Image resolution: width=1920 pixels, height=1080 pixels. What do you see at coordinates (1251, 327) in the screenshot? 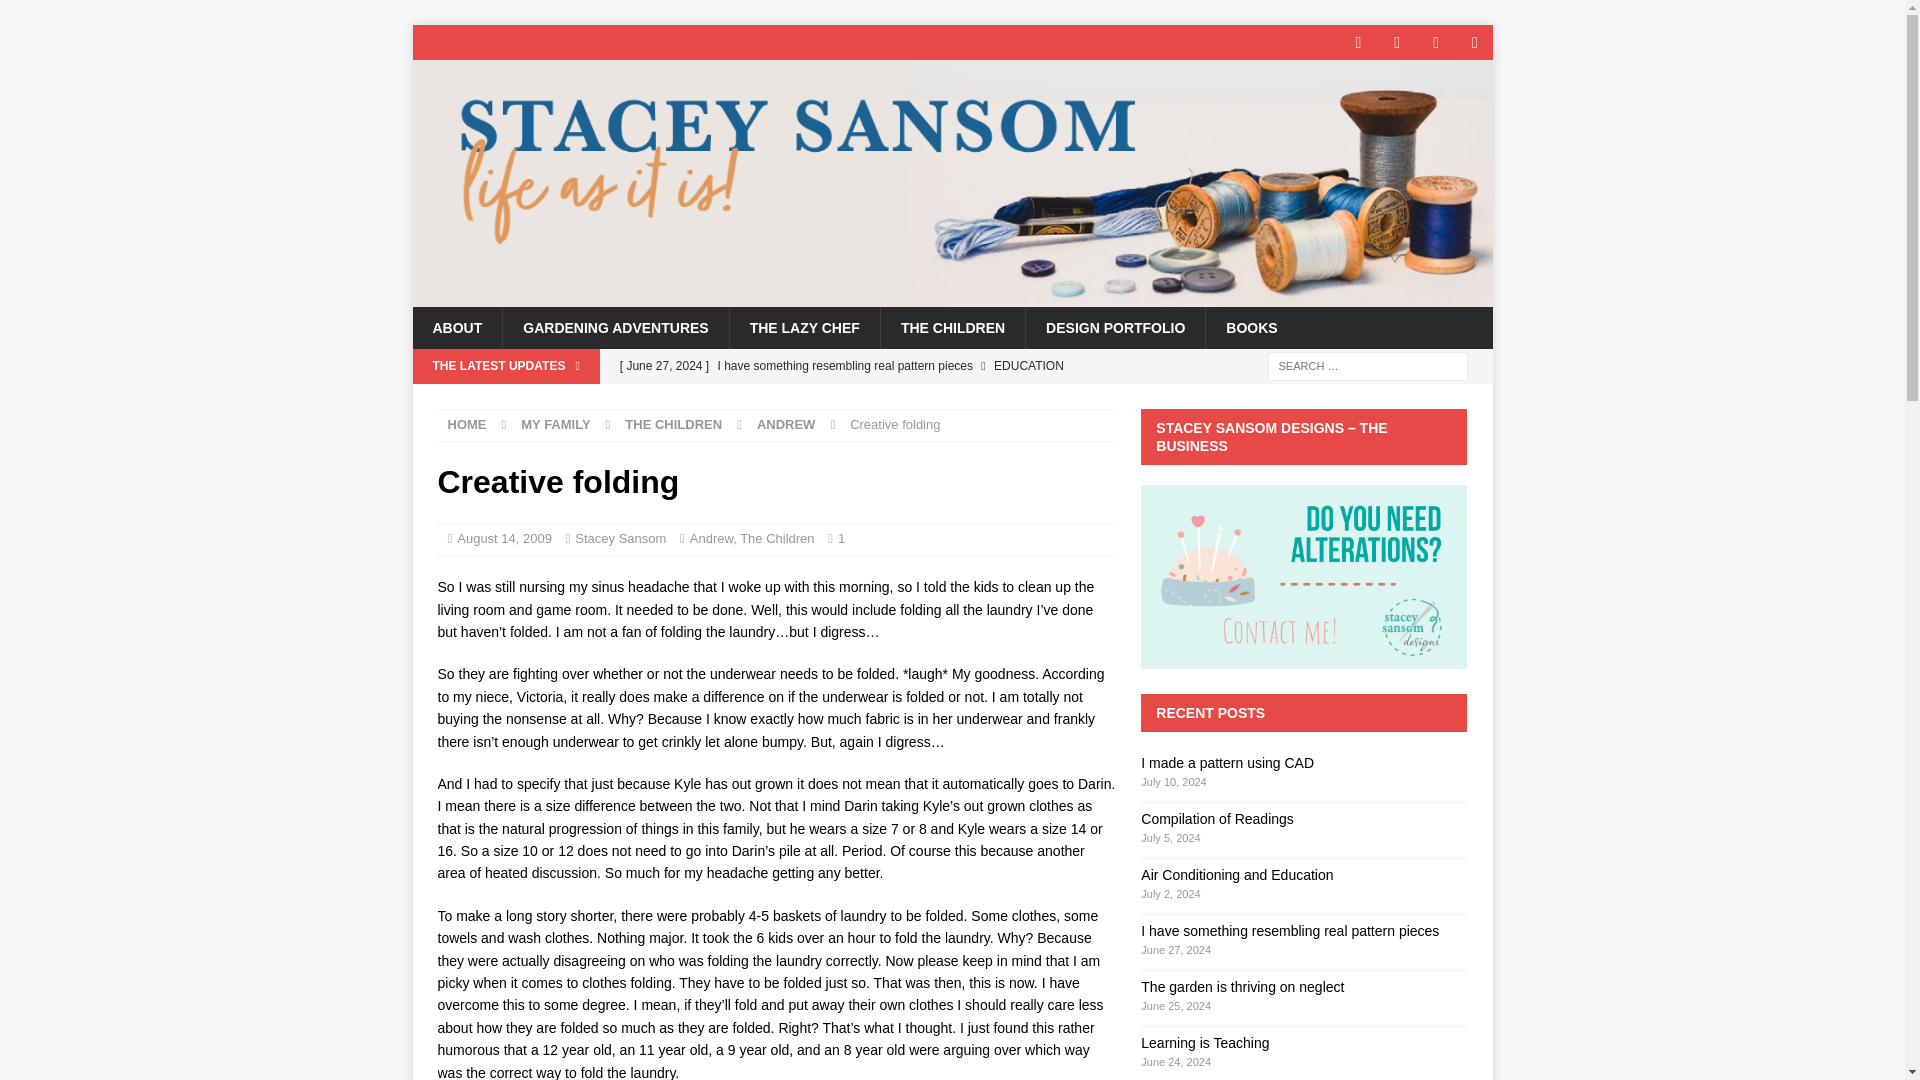
I see `BOOKS` at bounding box center [1251, 327].